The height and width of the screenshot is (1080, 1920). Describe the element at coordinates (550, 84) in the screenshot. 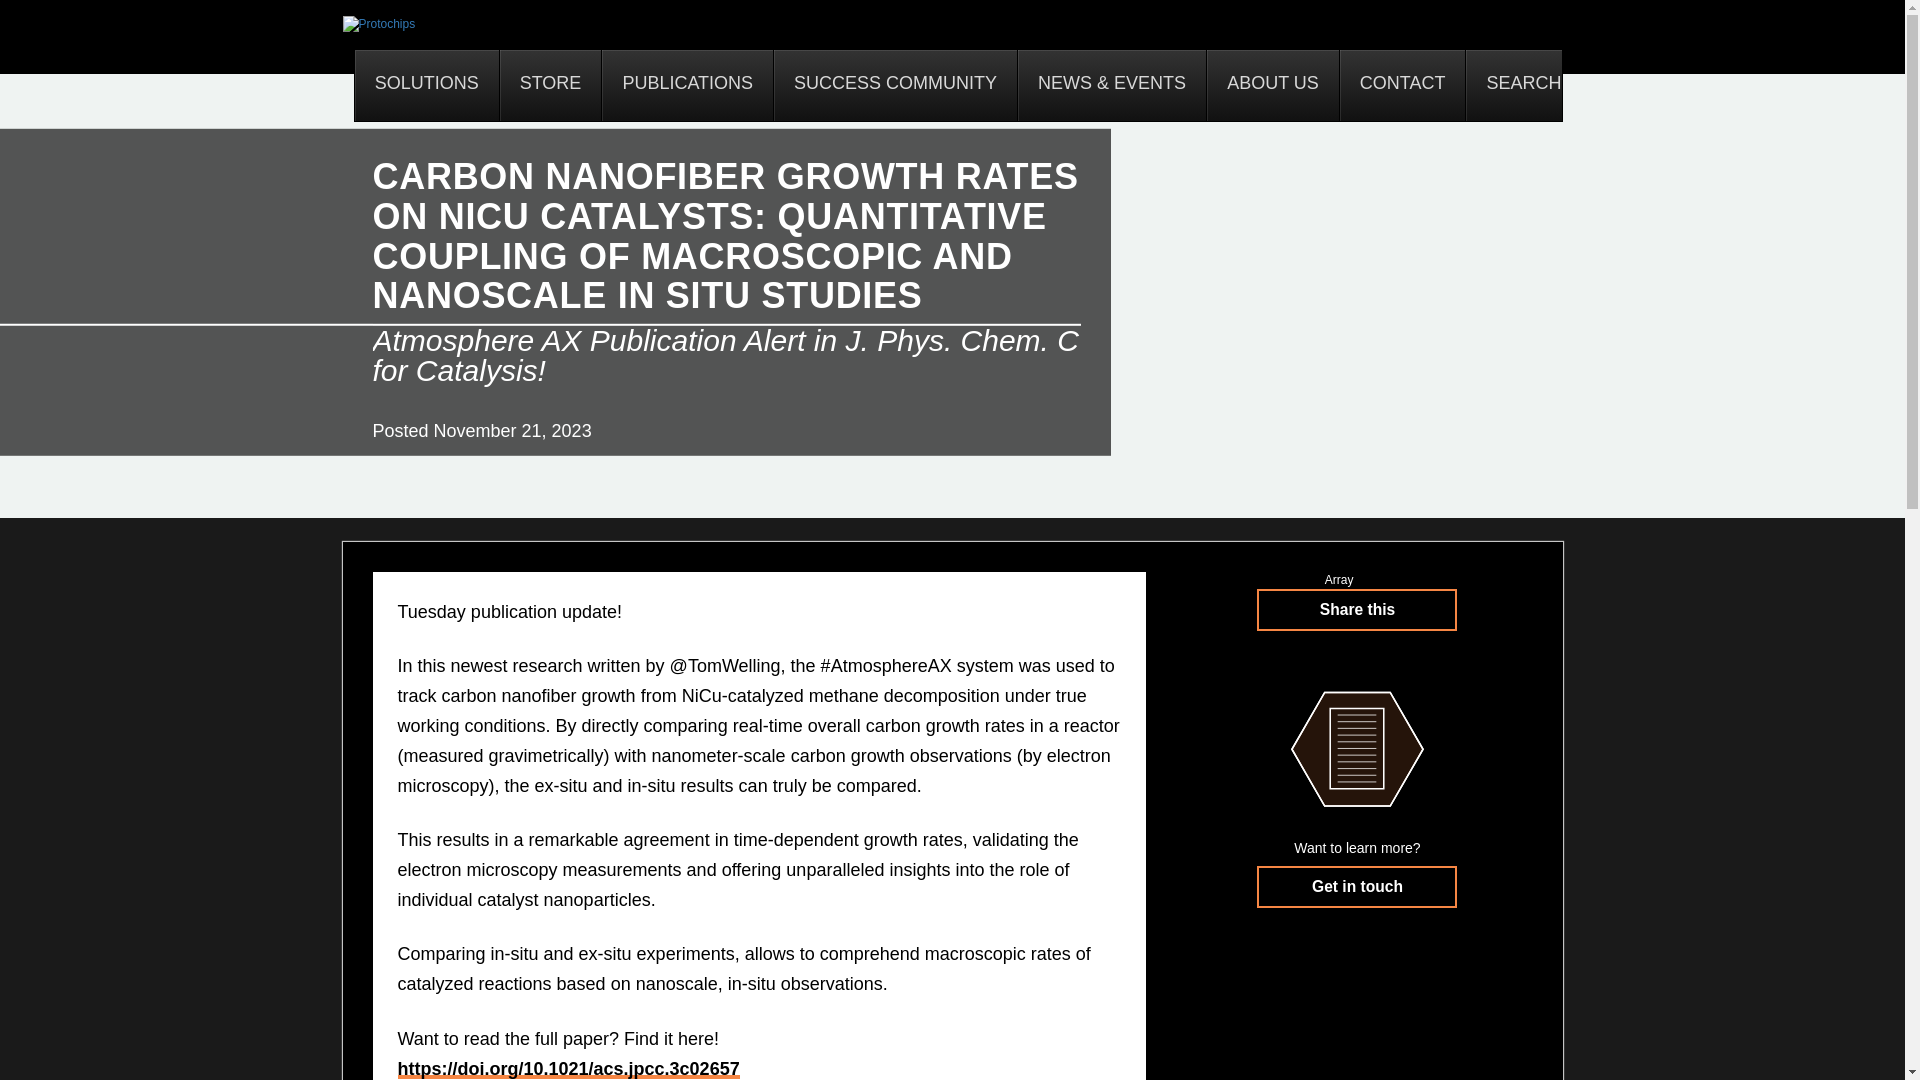

I see `STORE` at that location.